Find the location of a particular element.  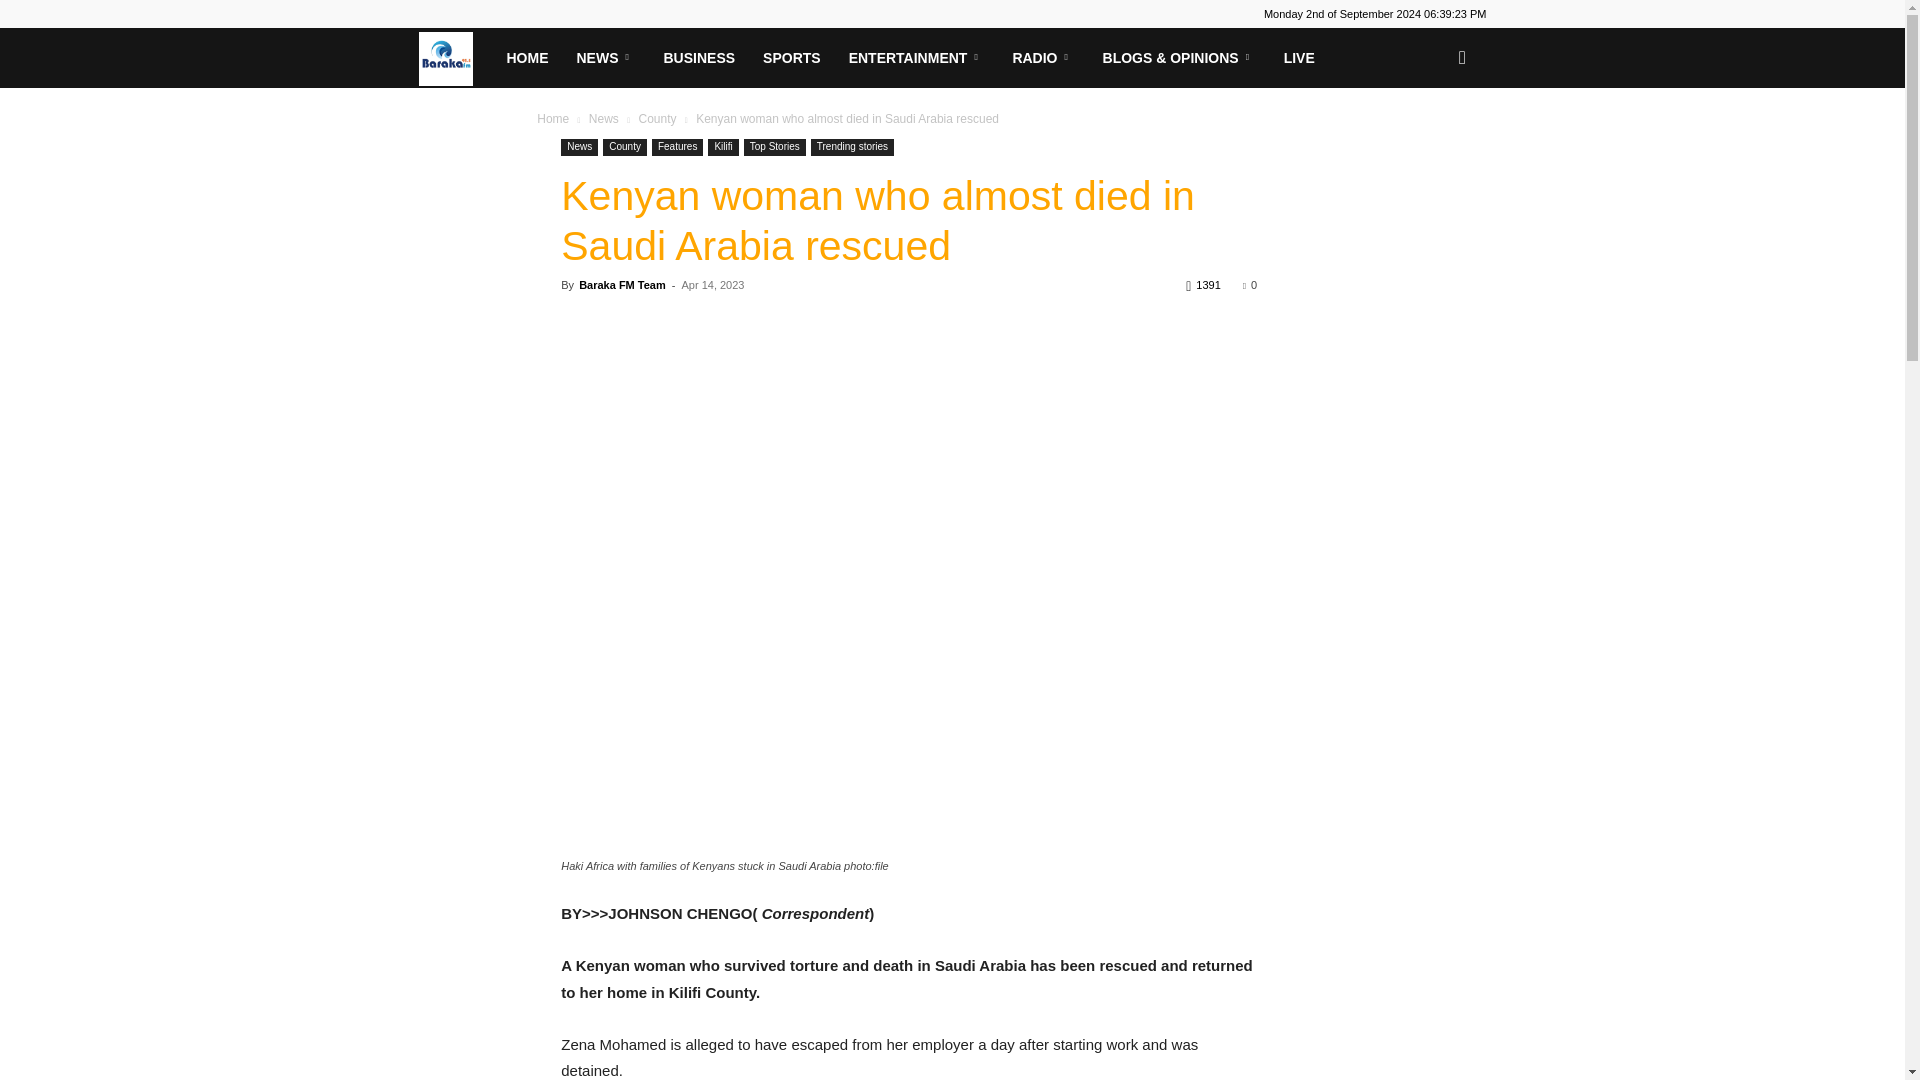

HOME is located at coordinates (526, 58).